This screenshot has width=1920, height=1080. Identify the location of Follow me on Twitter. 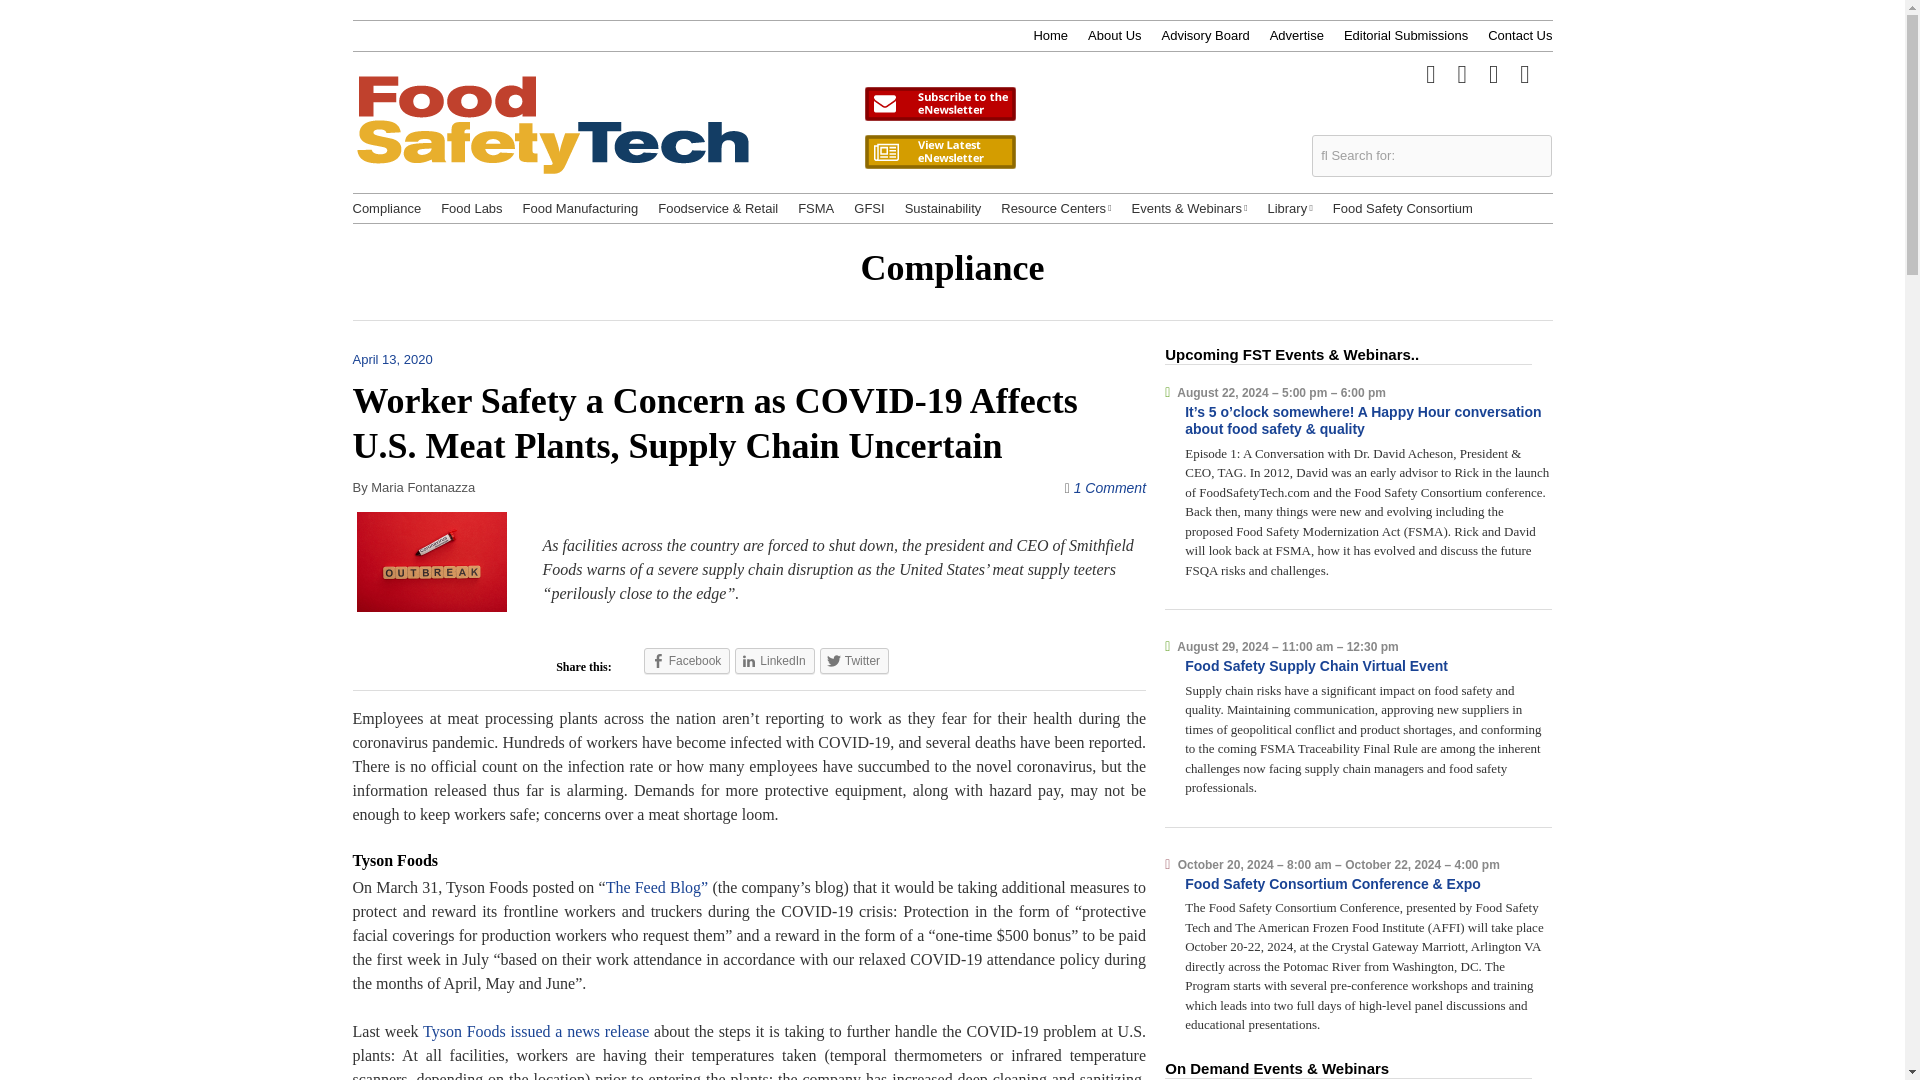
(1430, 73).